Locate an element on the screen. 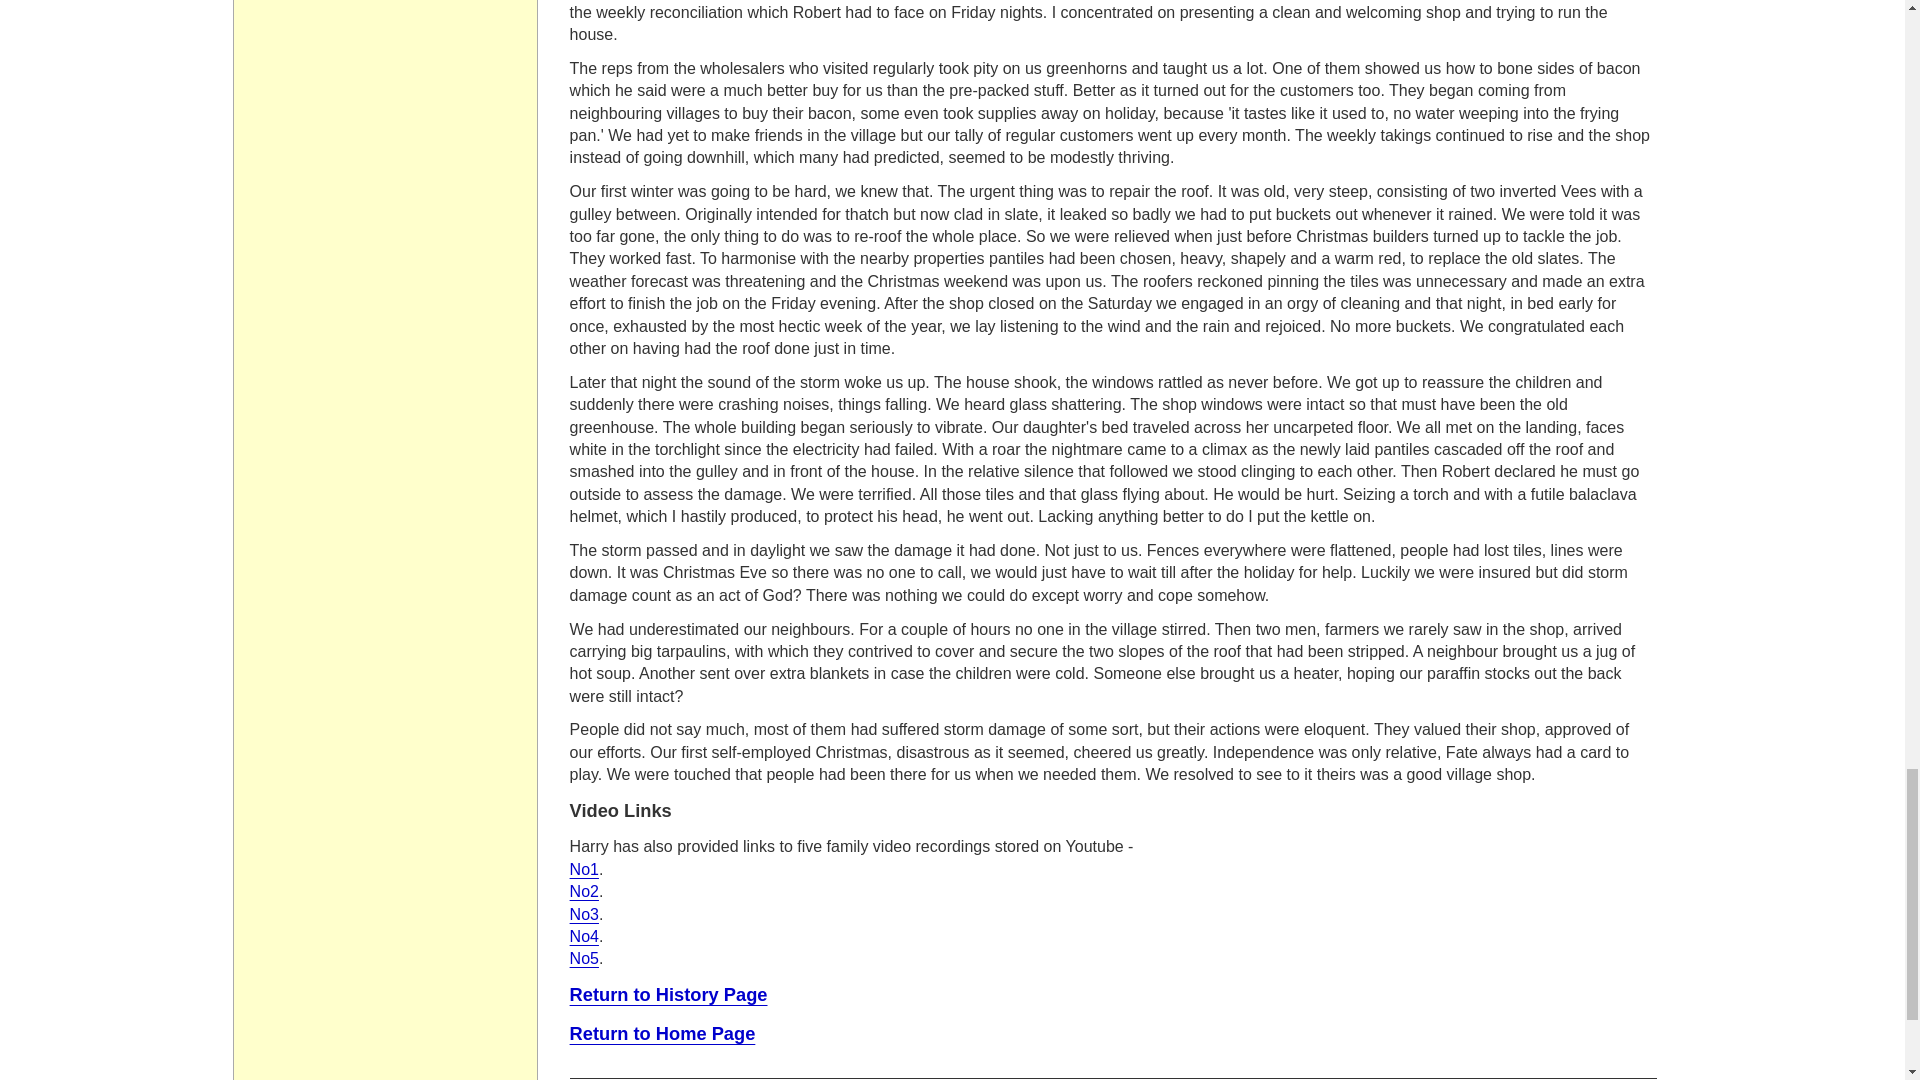 The width and height of the screenshot is (1920, 1080). No3 is located at coordinates (584, 914).